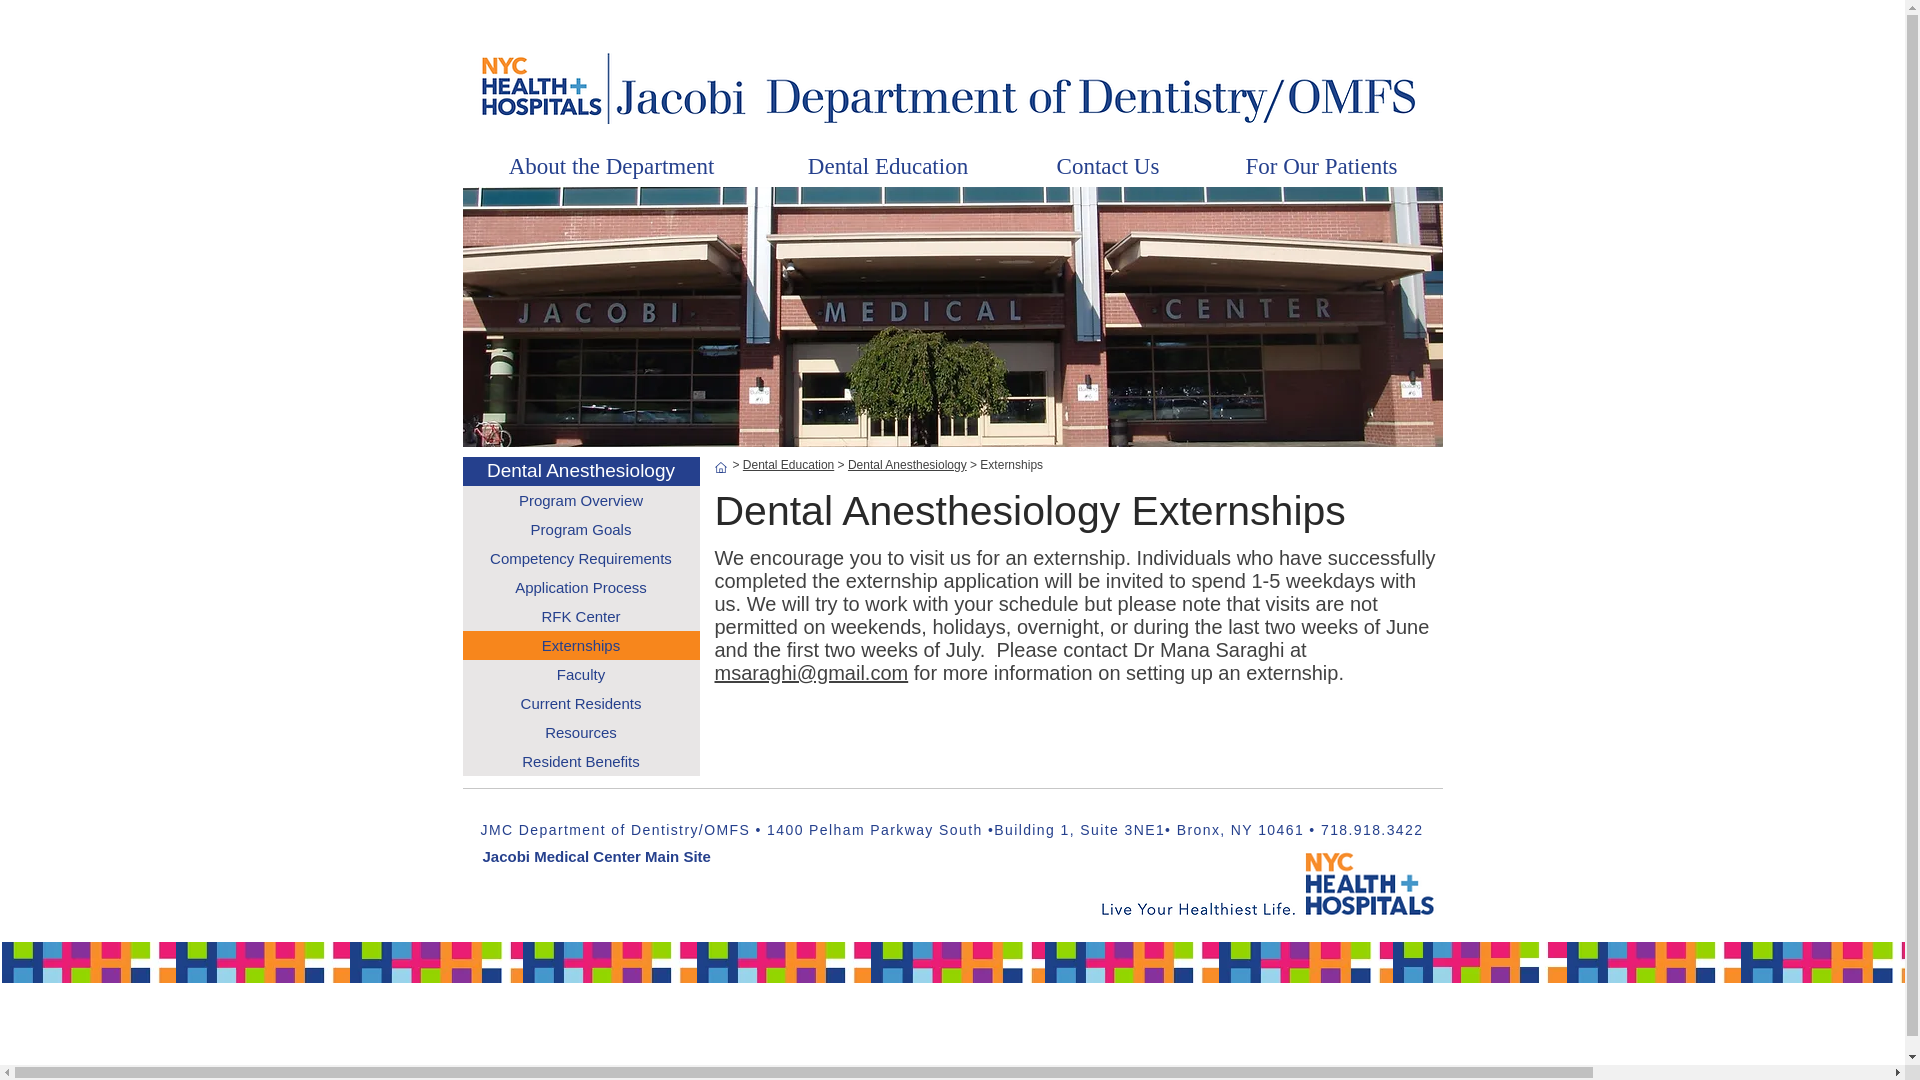  What do you see at coordinates (1108, 166) in the screenshot?
I see `Contact Us` at bounding box center [1108, 166].